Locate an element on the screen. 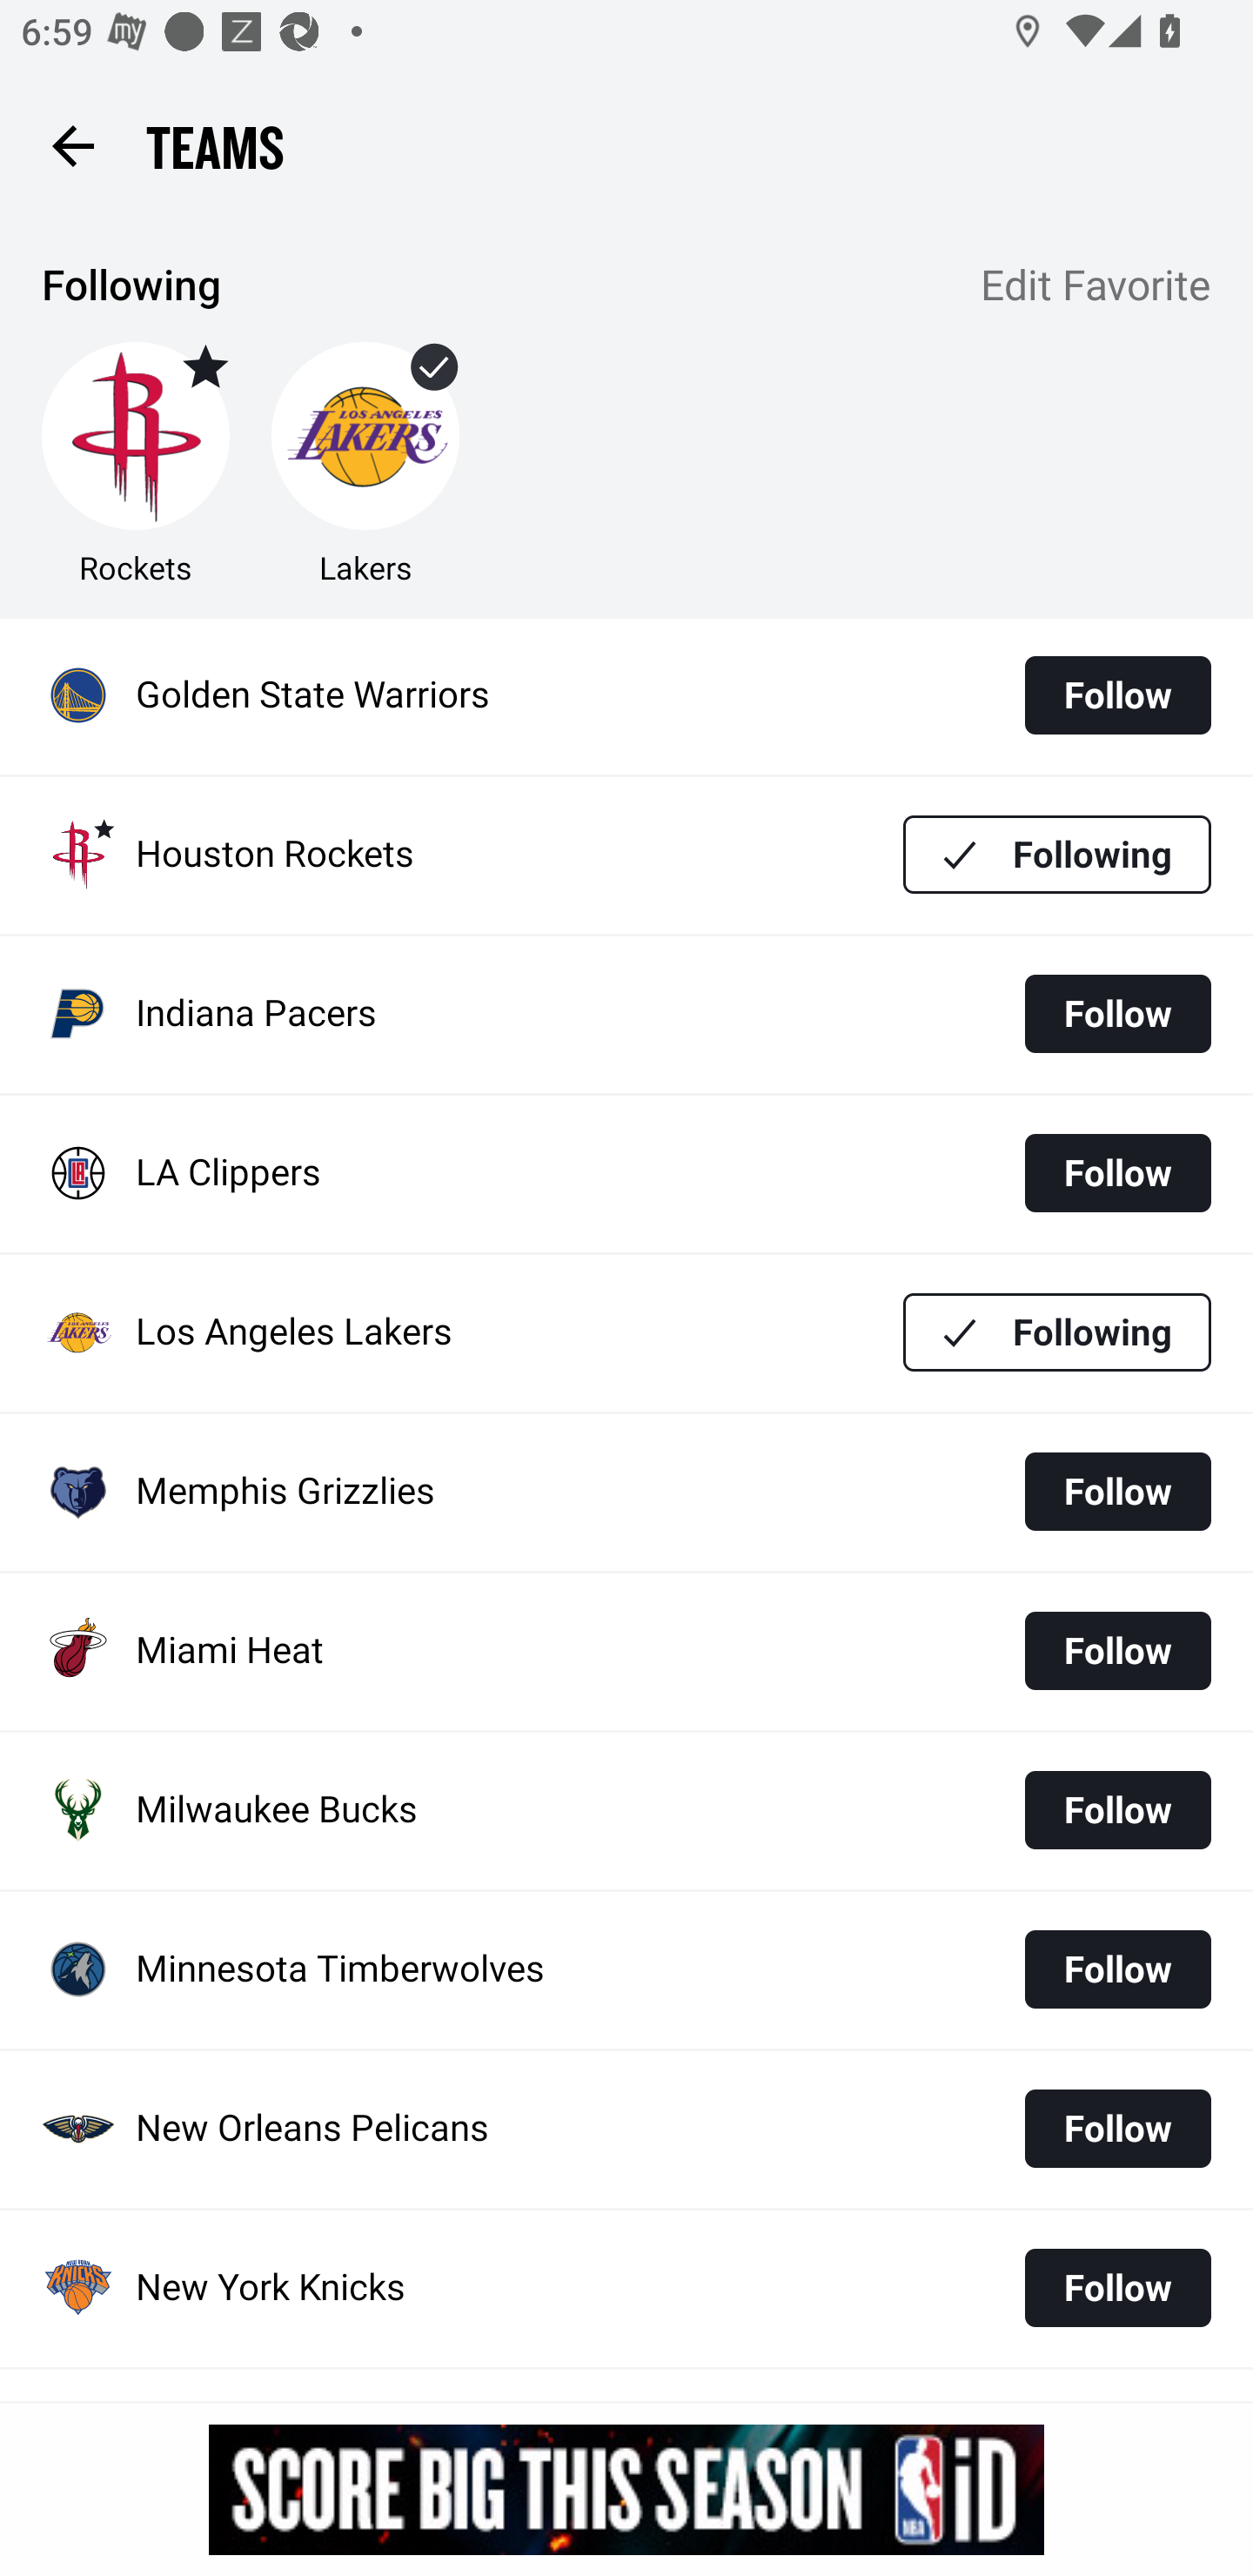  Memphis Grizzlies Follow is located at coordinates (626, 1493).